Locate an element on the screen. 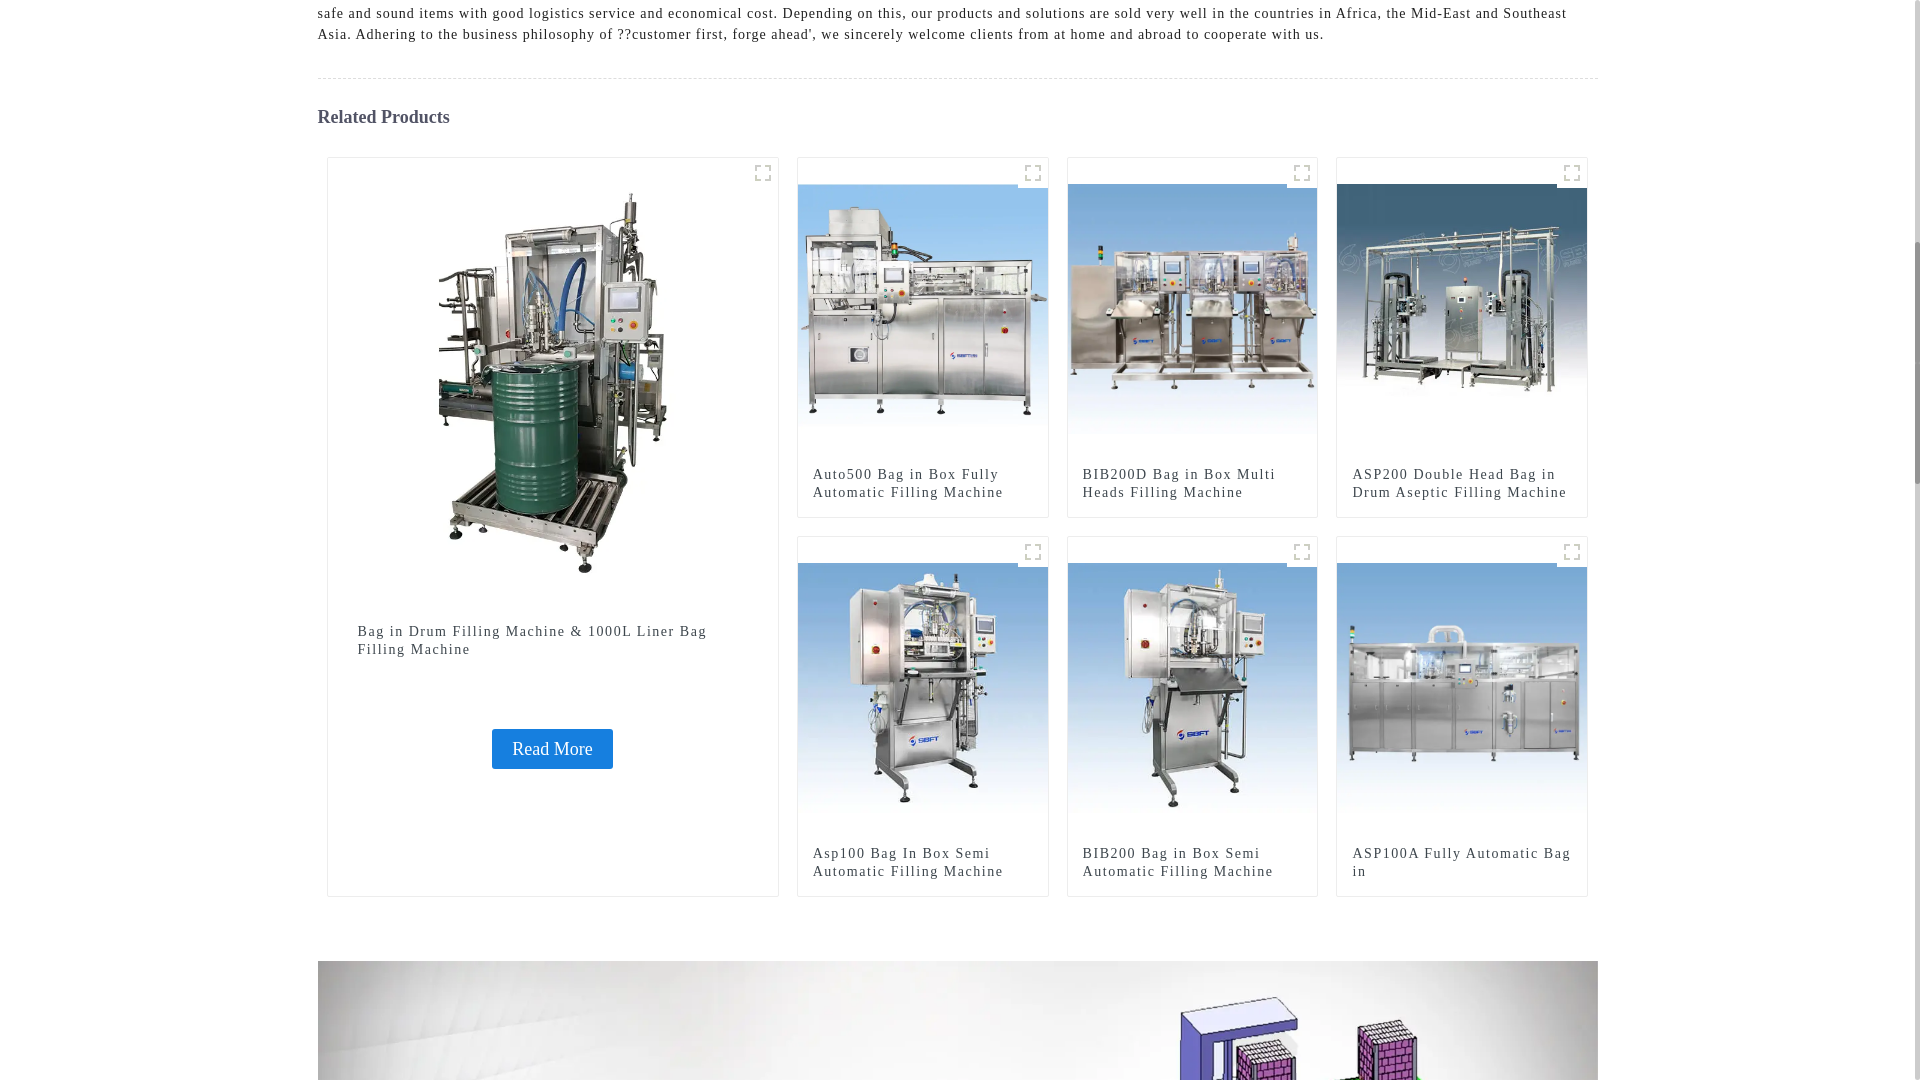  Read More is located at coordinates (552, 748).